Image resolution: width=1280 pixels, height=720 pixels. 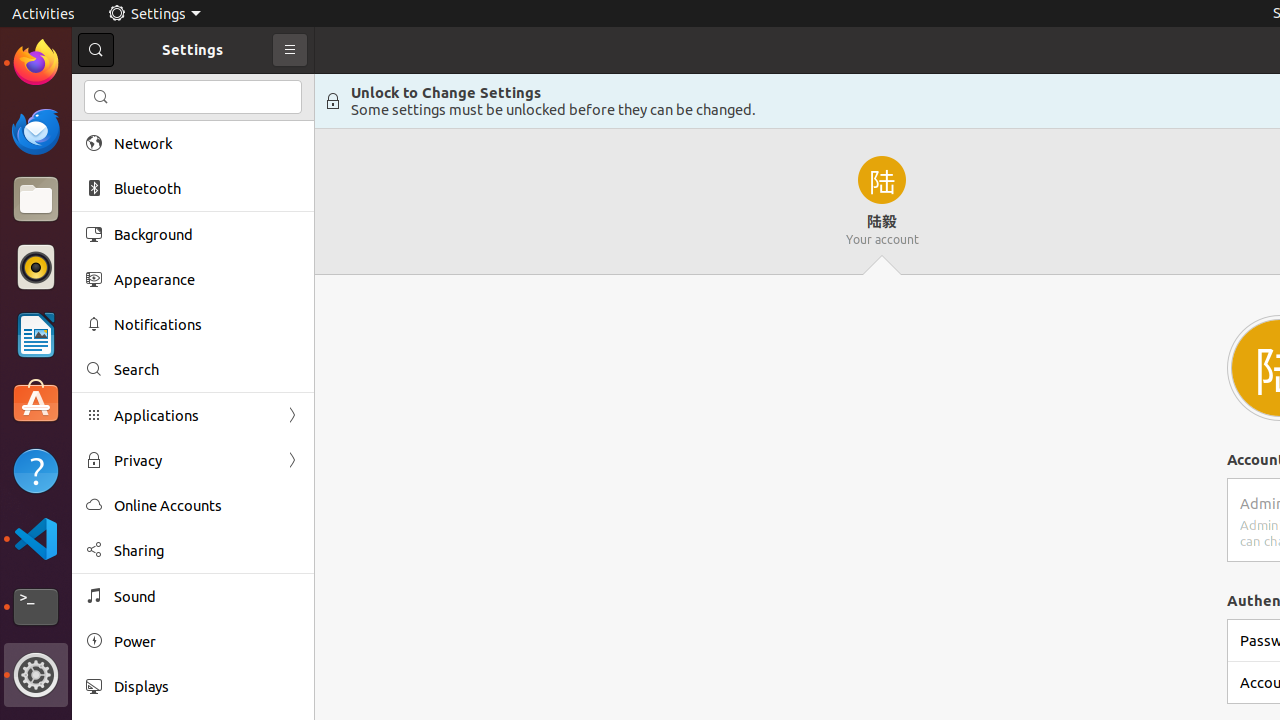 What do you see at coordinates (36, 675) in the screenshot?
I see `Settings` at bounding box center [36, 675].